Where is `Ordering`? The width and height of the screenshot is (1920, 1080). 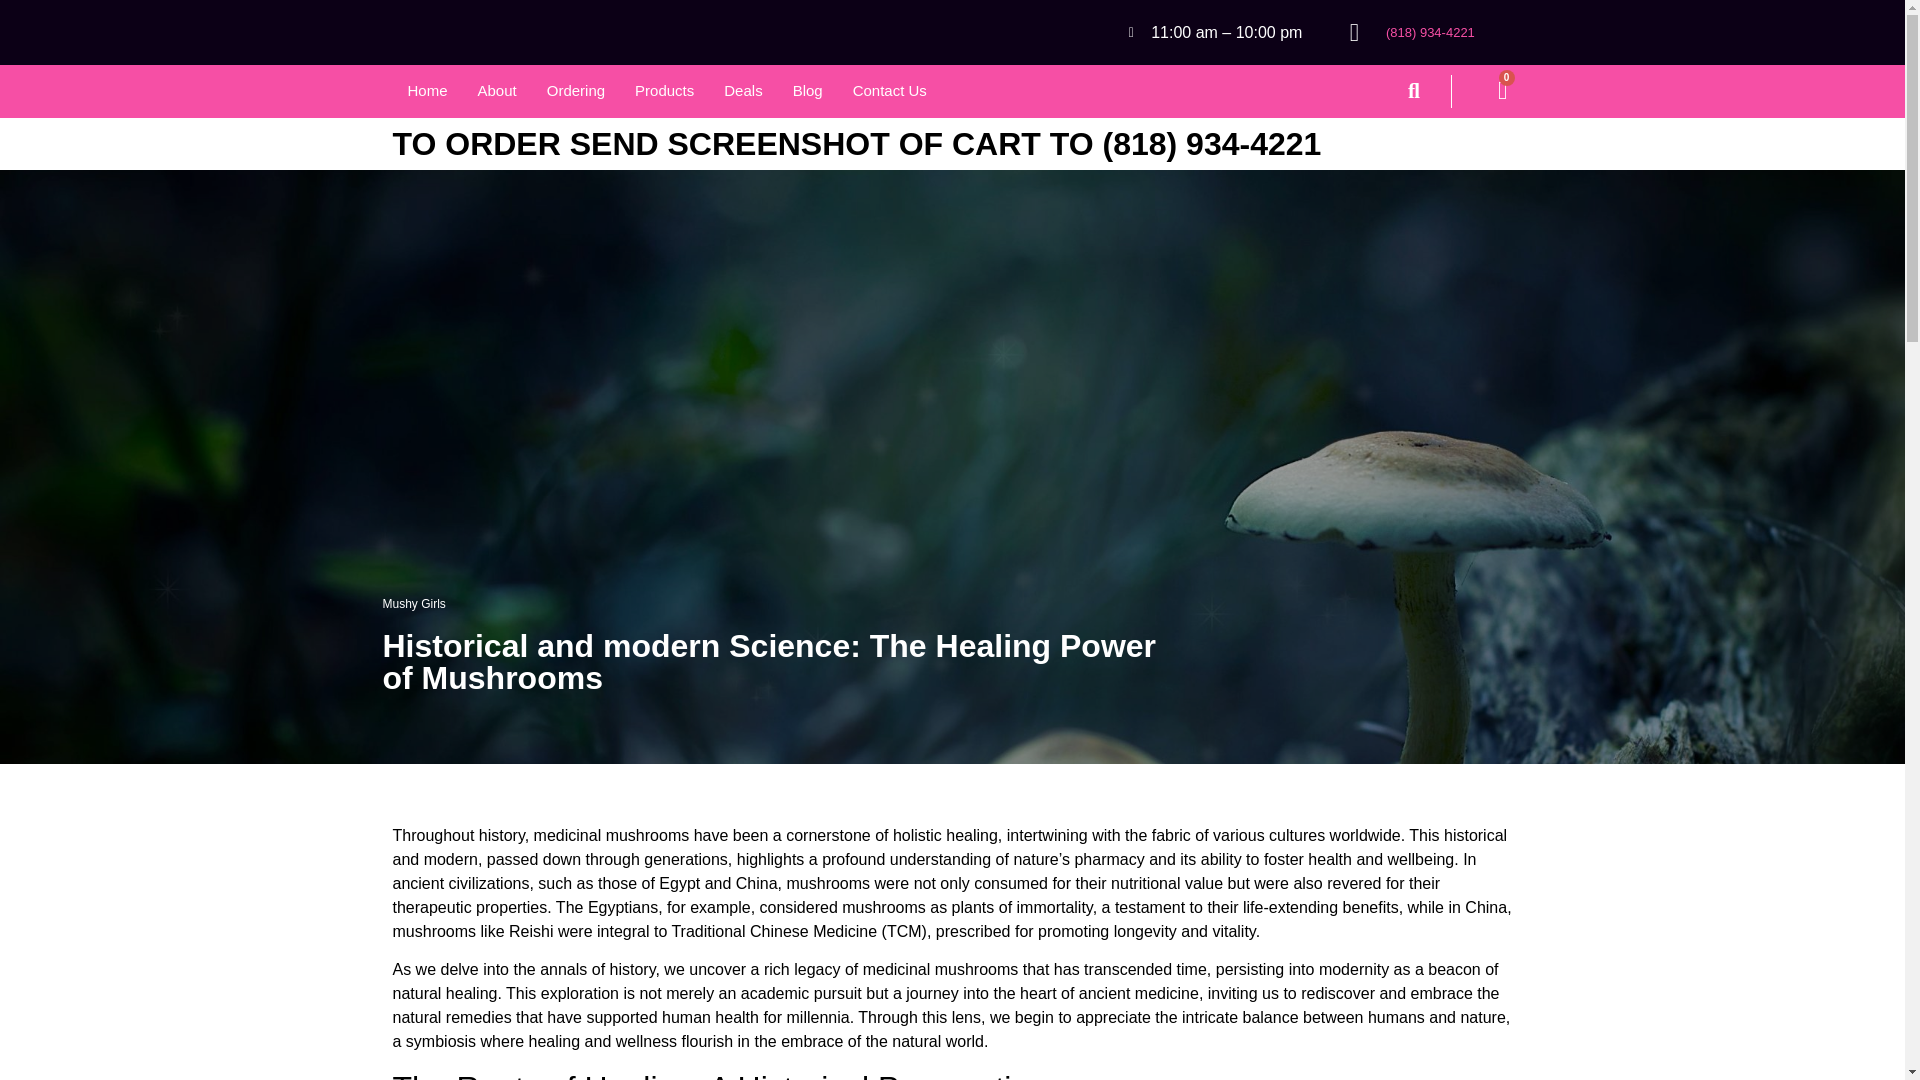
Ordering is located at coordinates (576, 92).